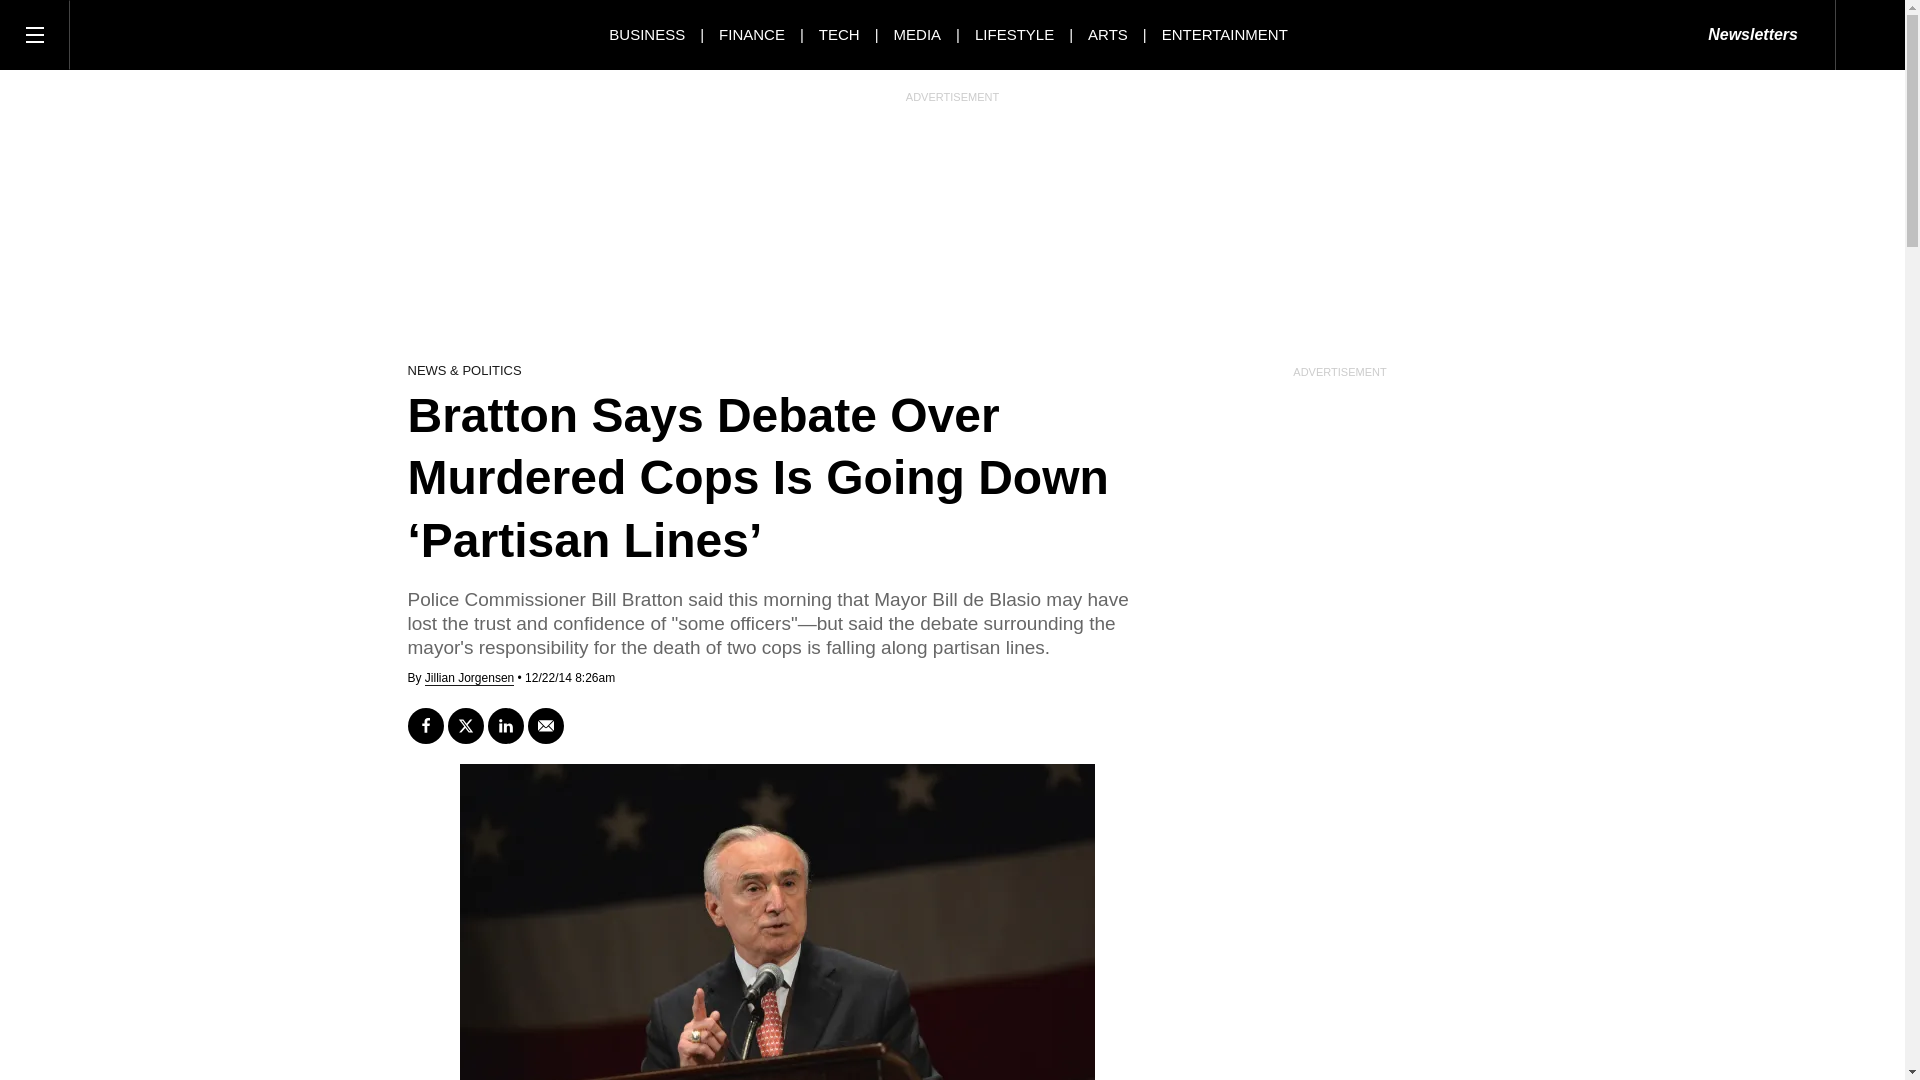 The height and width of the screenshot is (1080, 1920). I want to click on ENTERTAINMENT, so click(1224, 34).